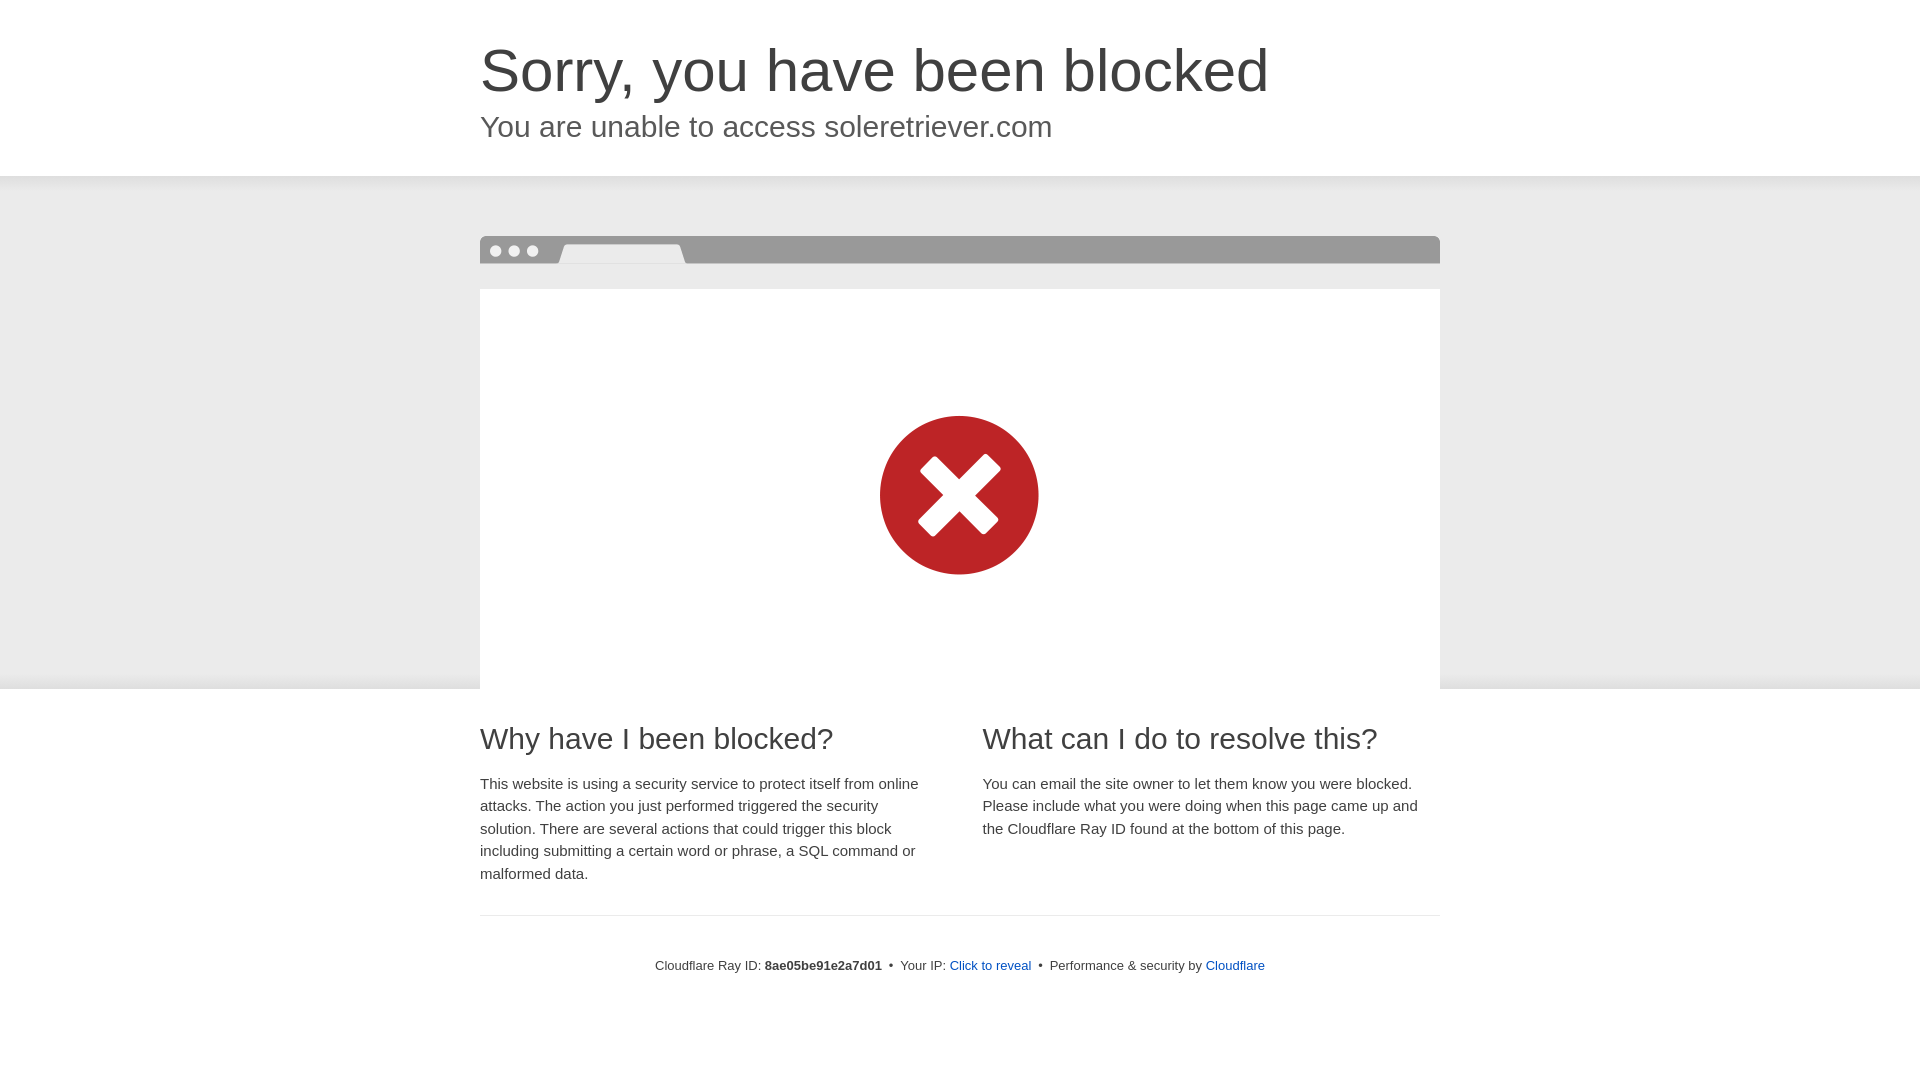  I want to click on Click to reveal, so click(991, 966).